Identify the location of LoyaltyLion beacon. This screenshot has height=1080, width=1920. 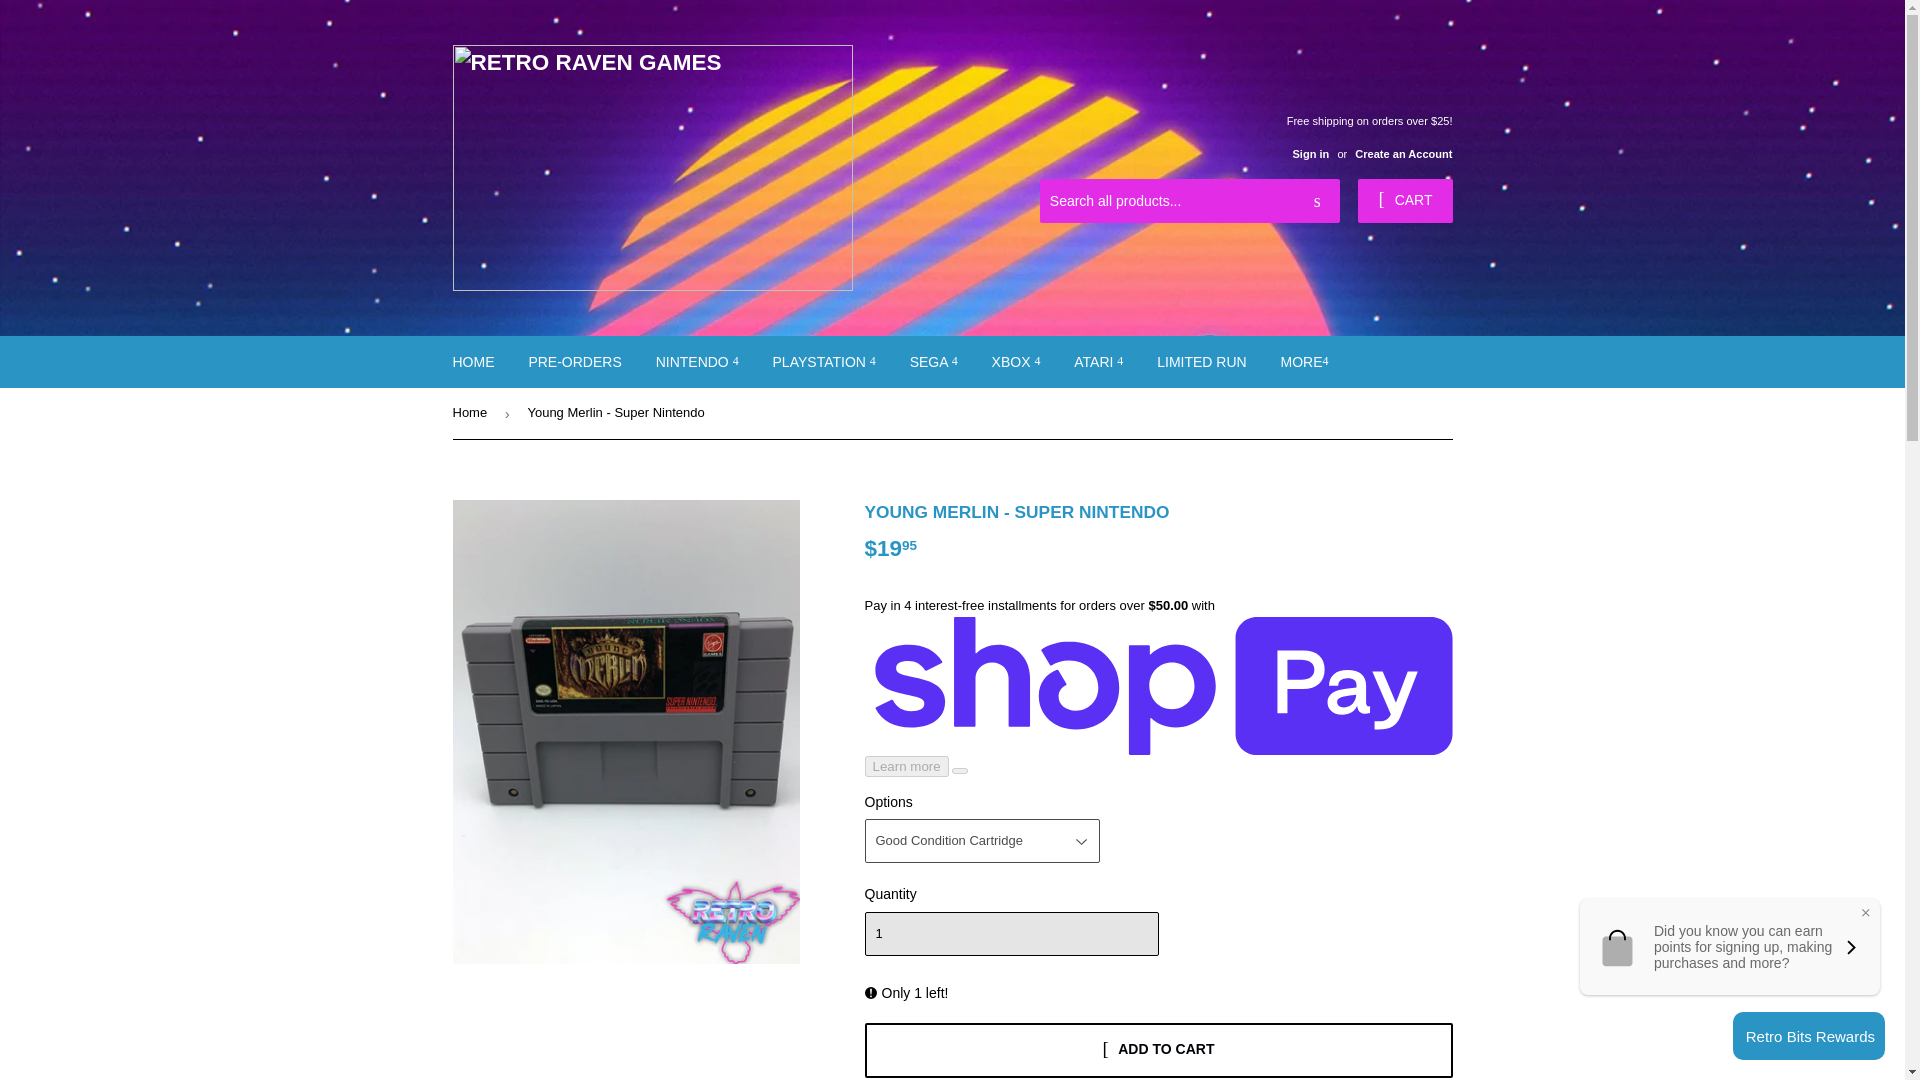
(1809, 1035).